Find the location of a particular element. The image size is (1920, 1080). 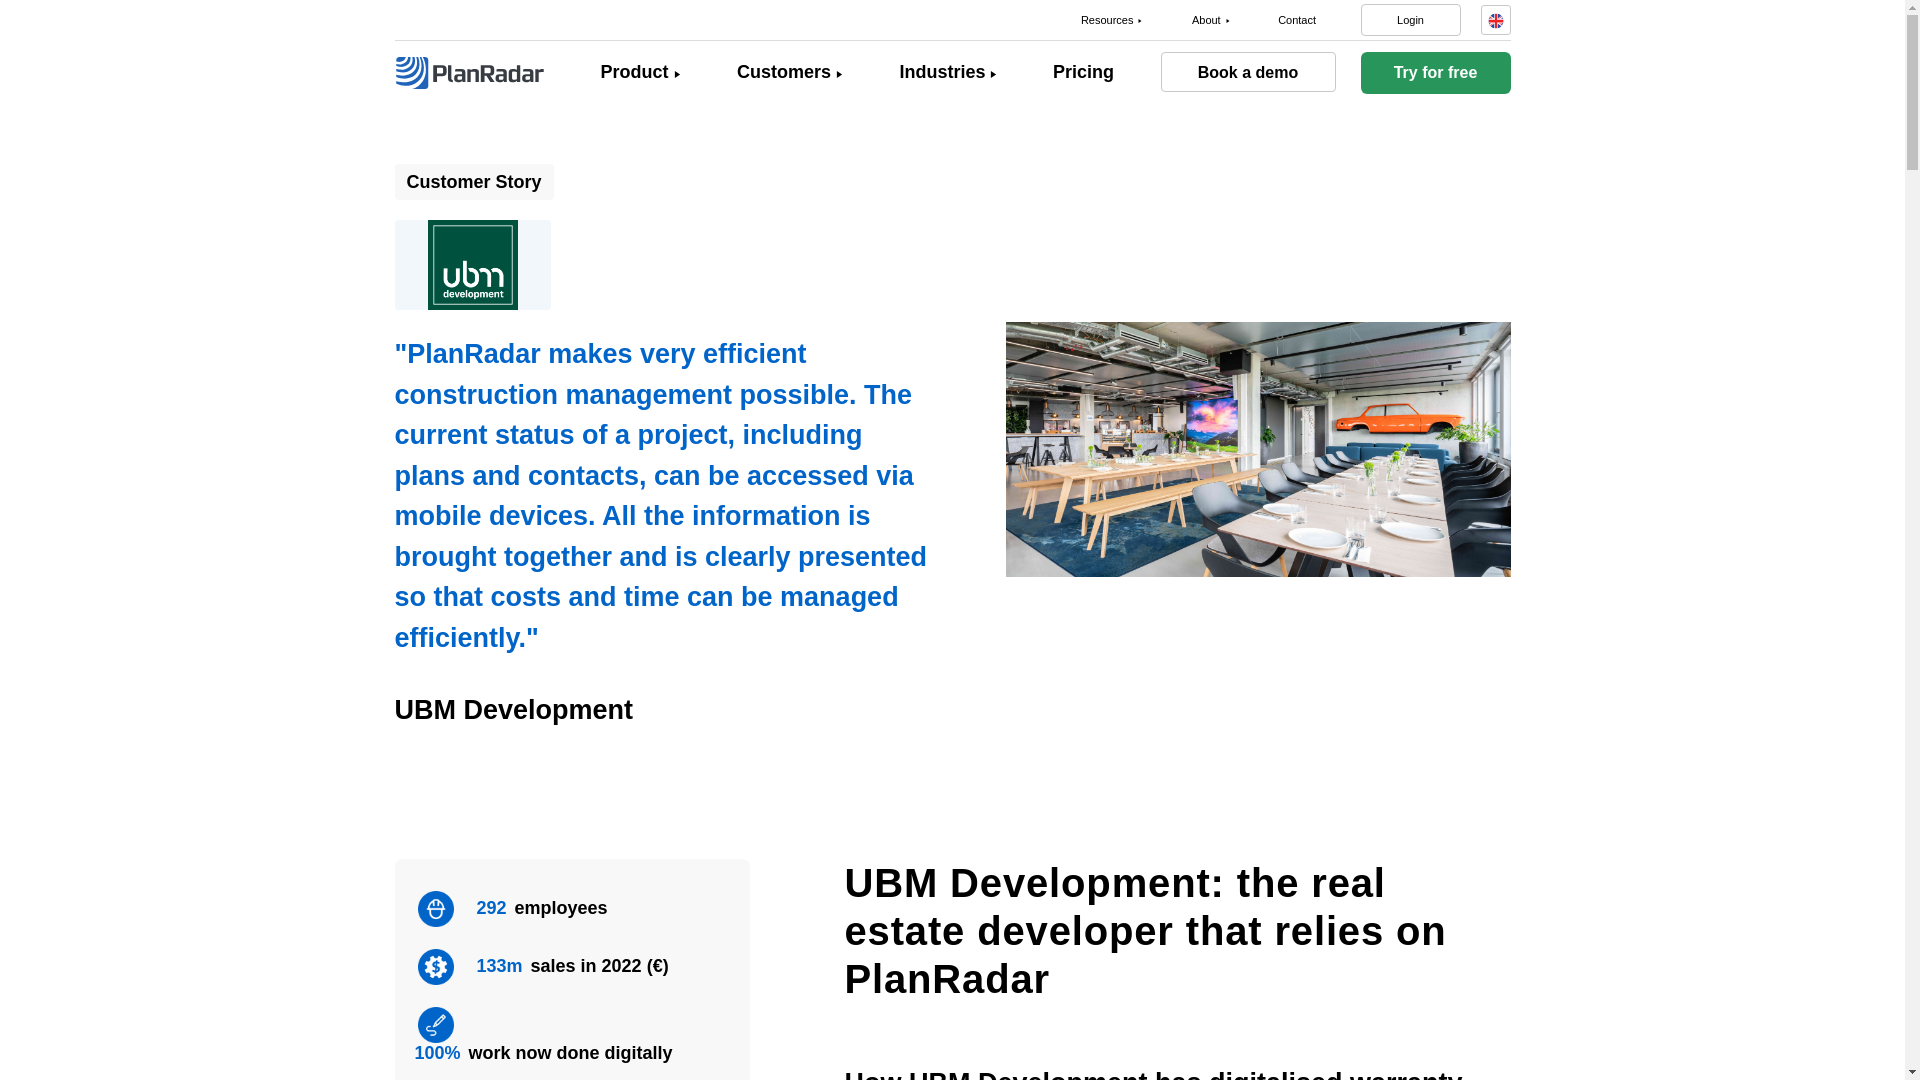

Contact is located at coordinates (1296, 20).